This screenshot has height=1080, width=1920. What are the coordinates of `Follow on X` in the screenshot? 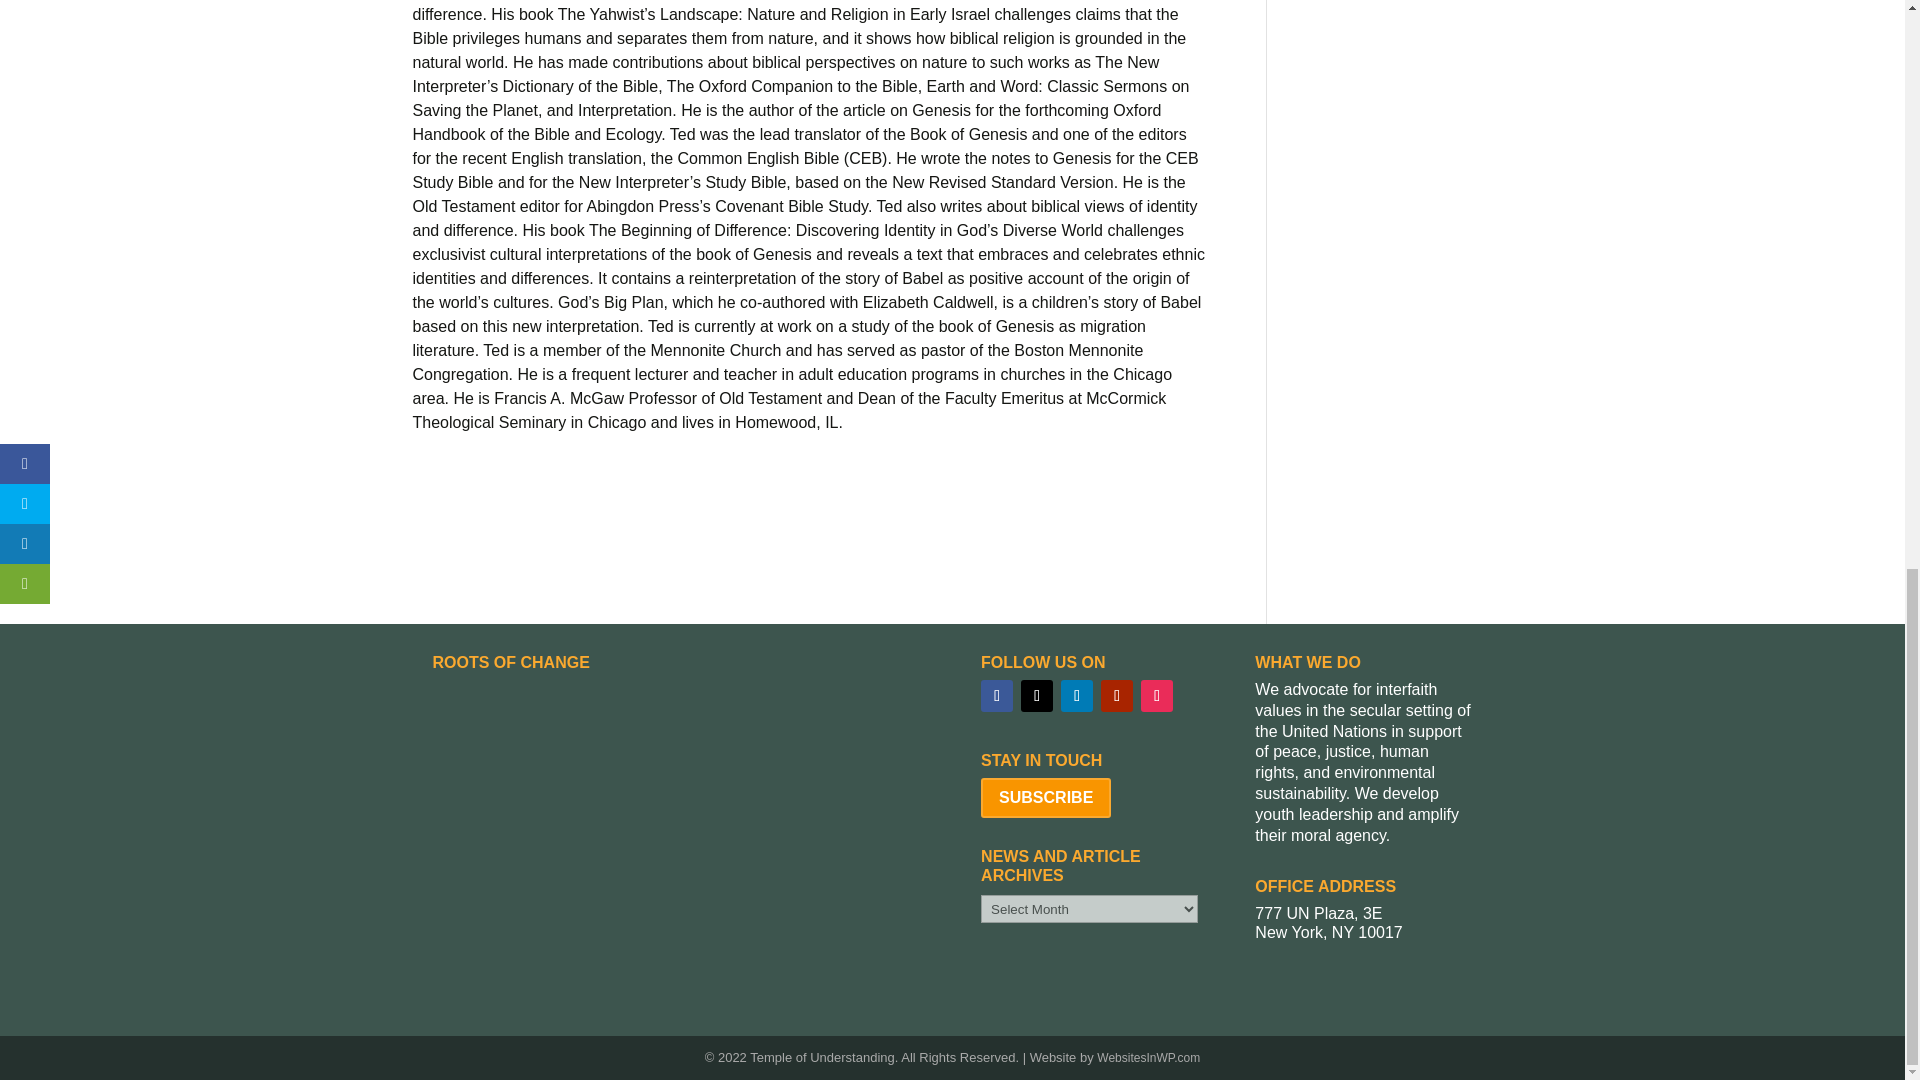 It's located at (1036, 696).